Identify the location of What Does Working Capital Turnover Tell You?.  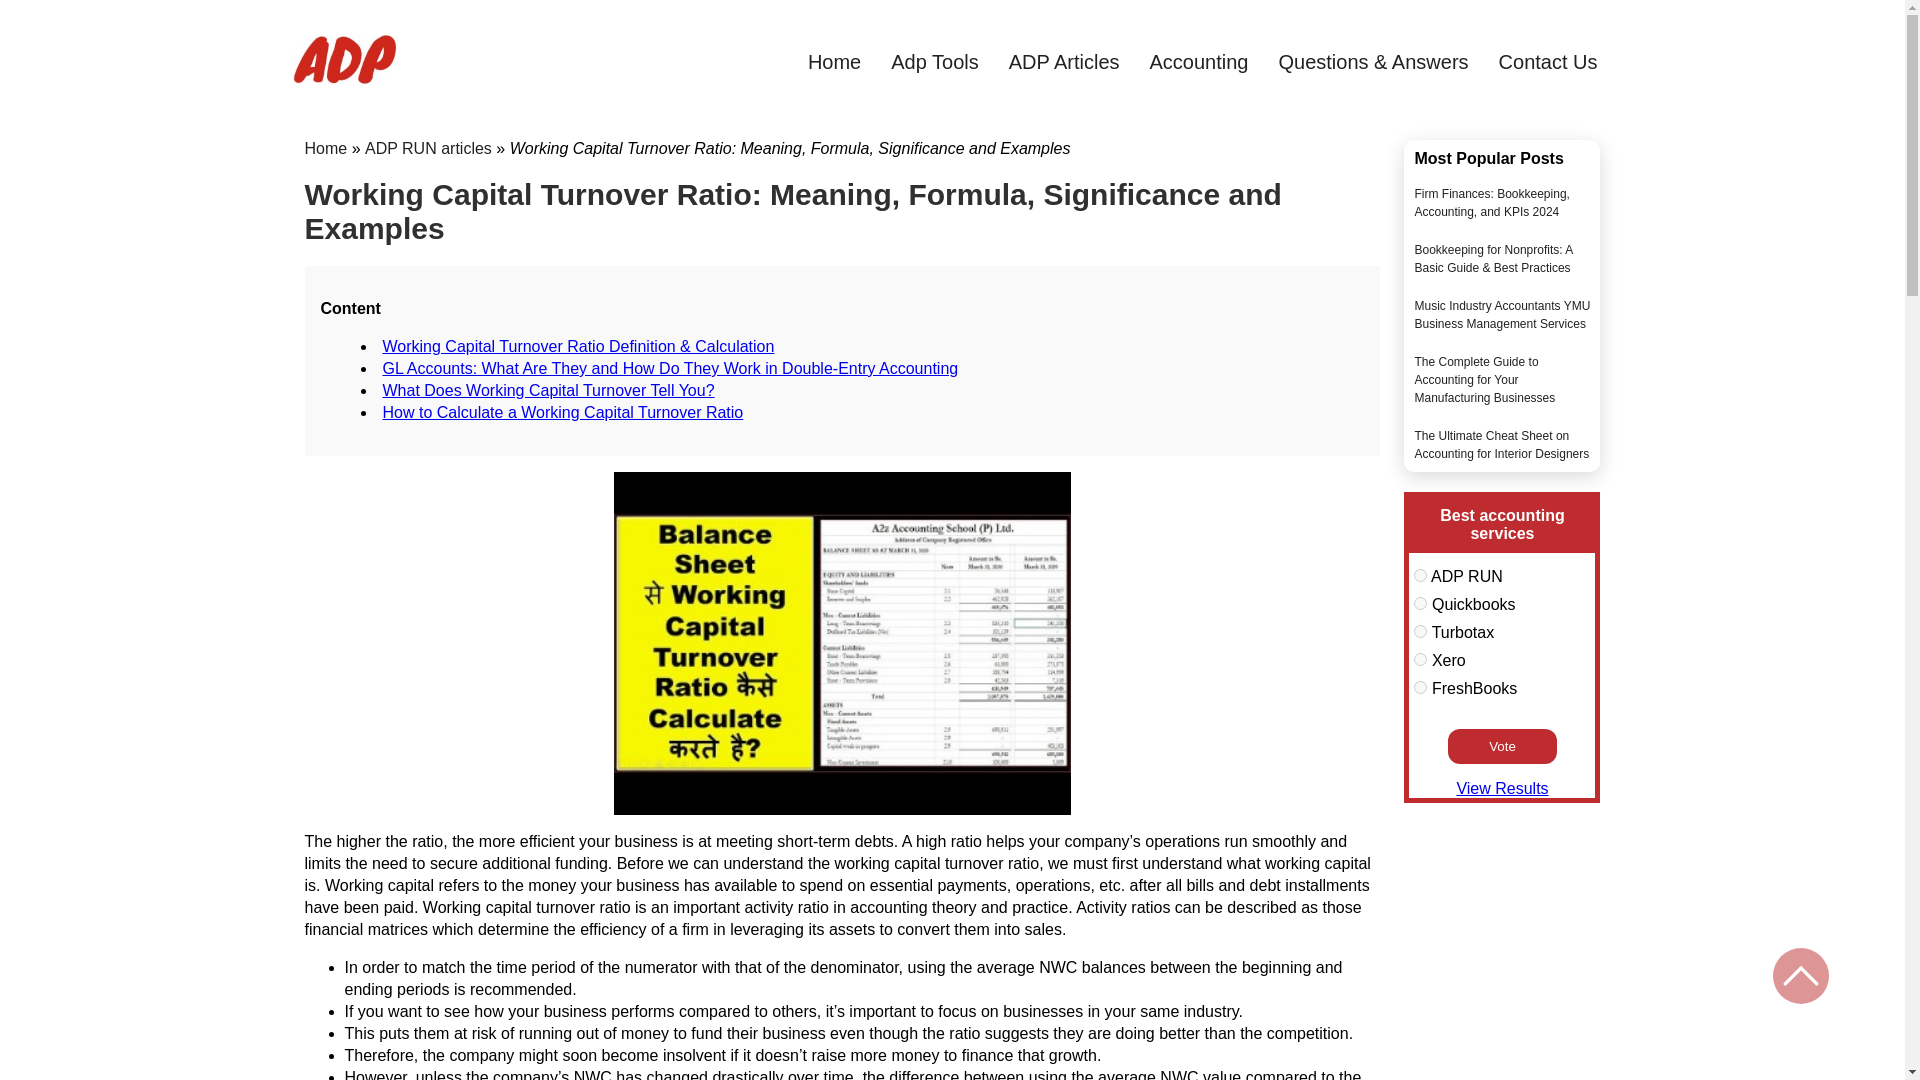
(548, 390).